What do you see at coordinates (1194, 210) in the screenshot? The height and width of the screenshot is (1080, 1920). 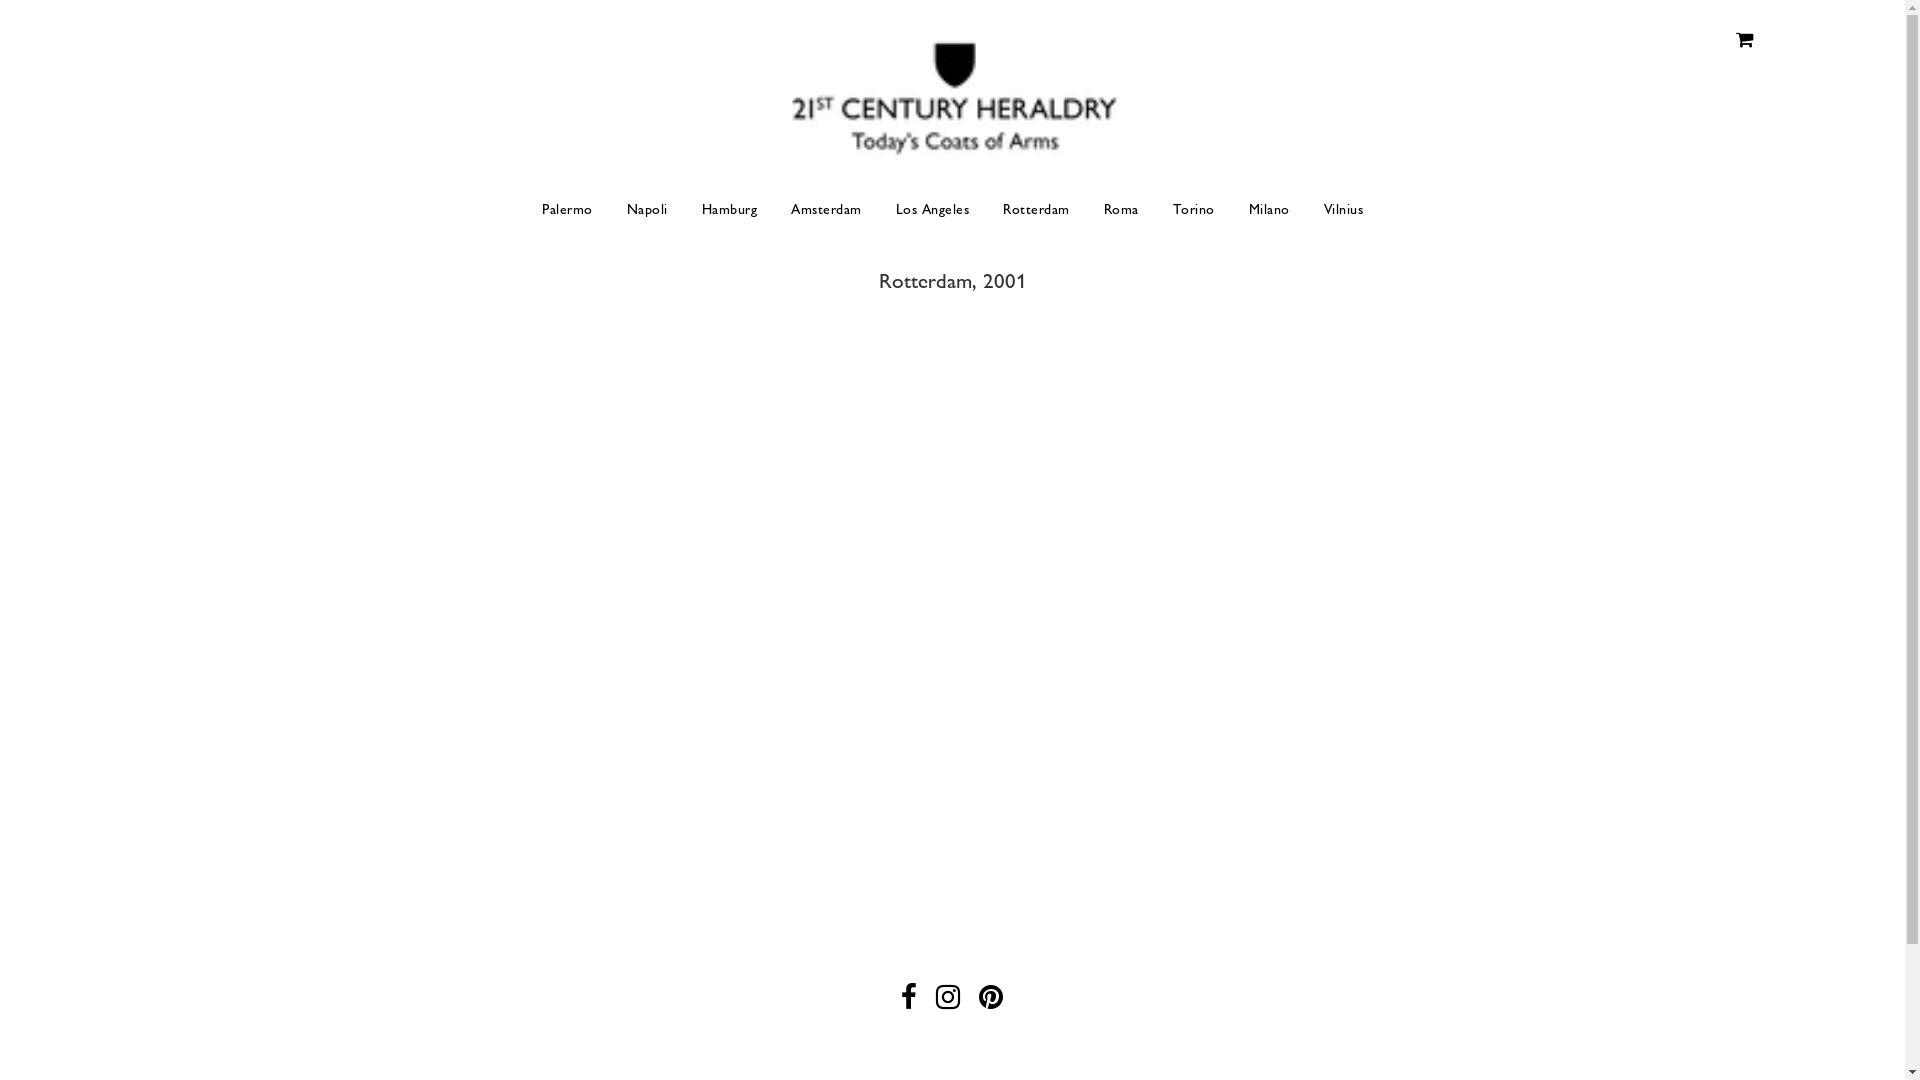 I see `Torino` at bounding box center [1194, 210].